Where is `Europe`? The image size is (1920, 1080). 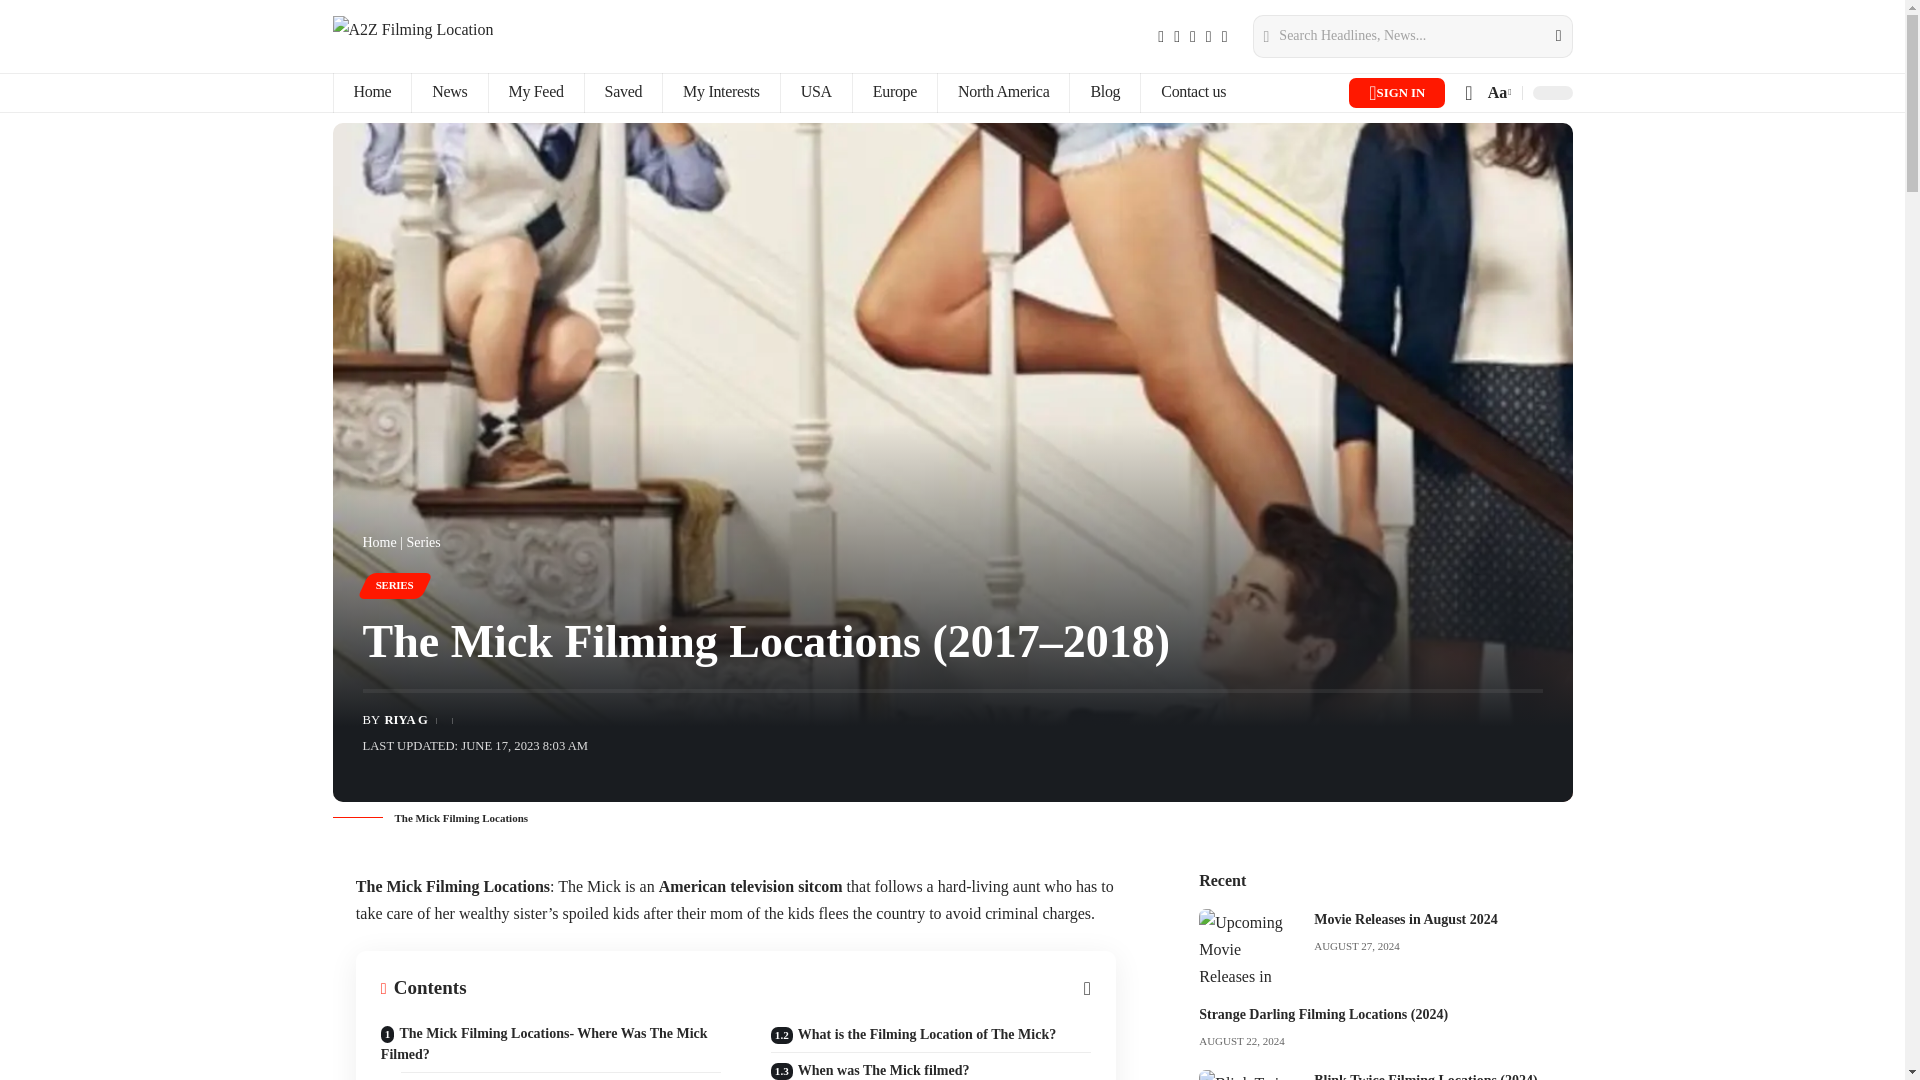 Europe is located at coordinates (894, 93).